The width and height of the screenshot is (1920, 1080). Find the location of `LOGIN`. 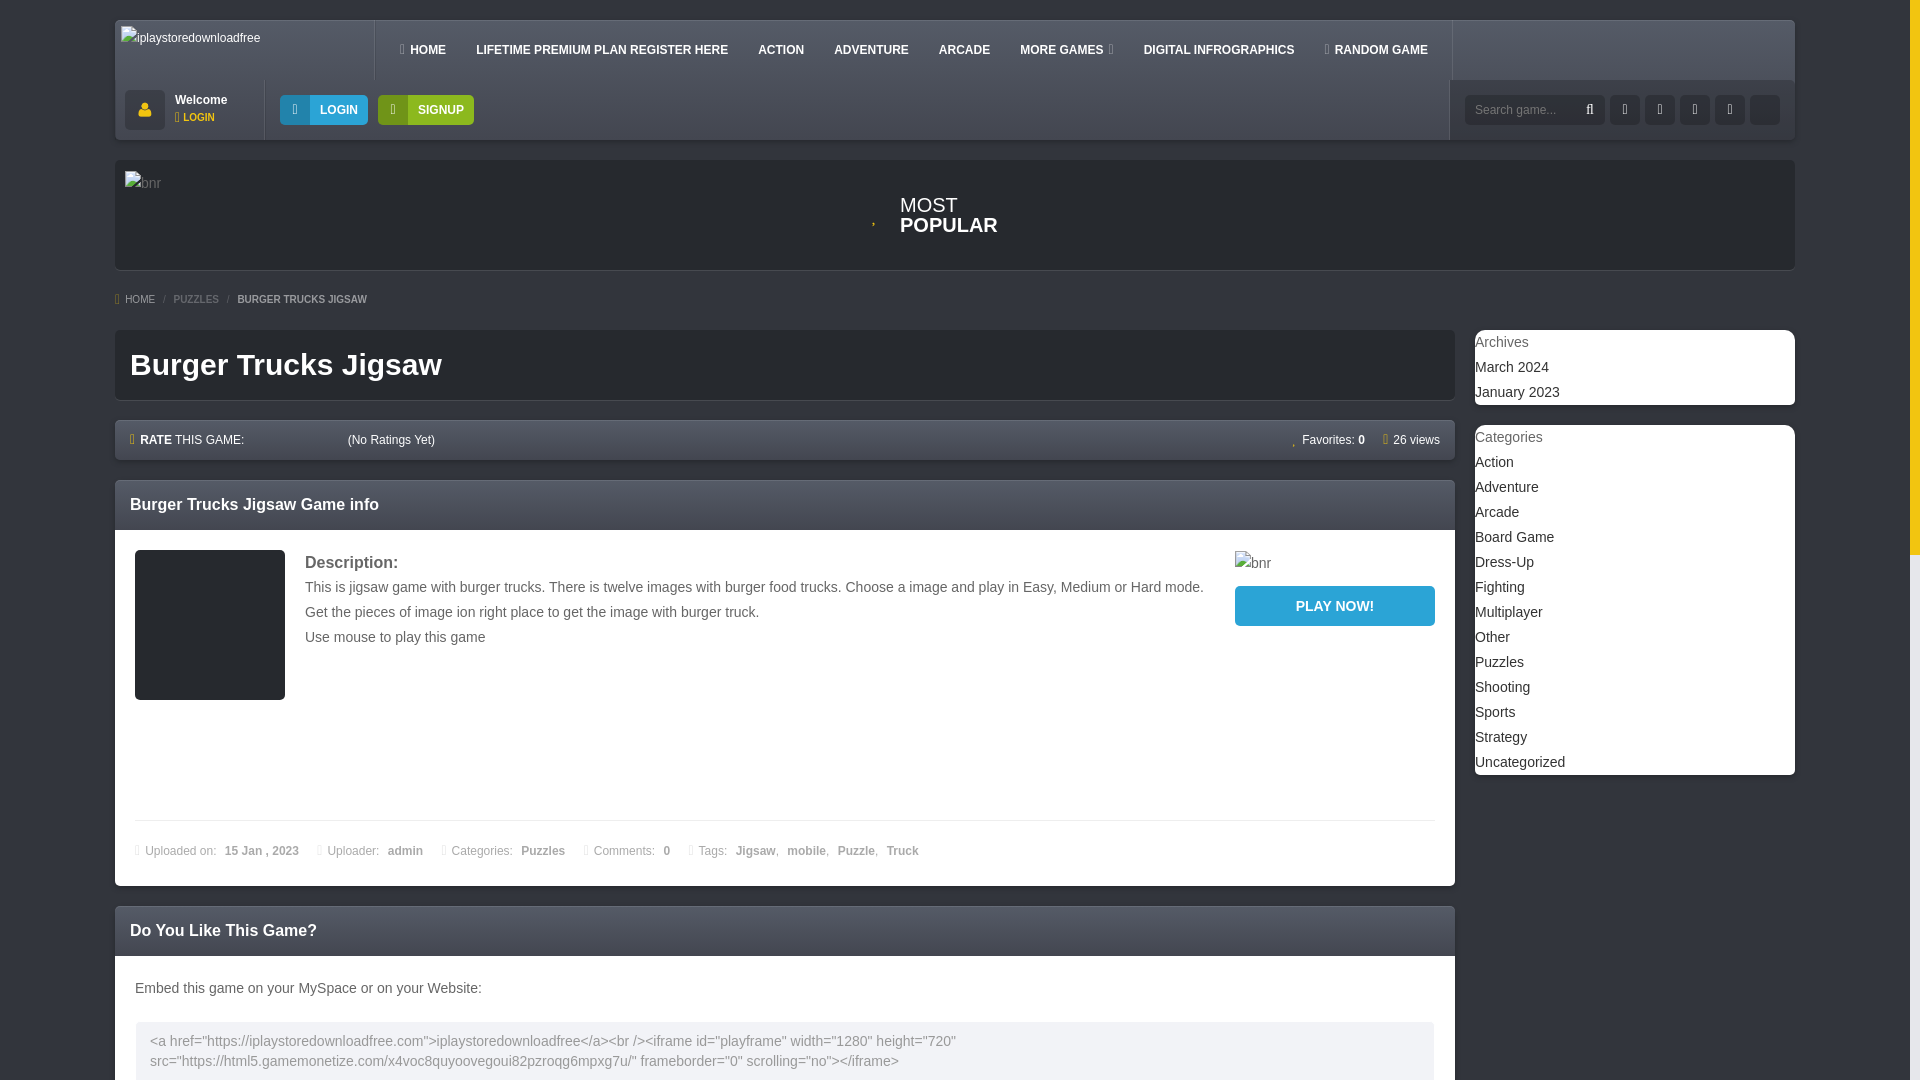

LOGIN is located at coordinates (324, 110).